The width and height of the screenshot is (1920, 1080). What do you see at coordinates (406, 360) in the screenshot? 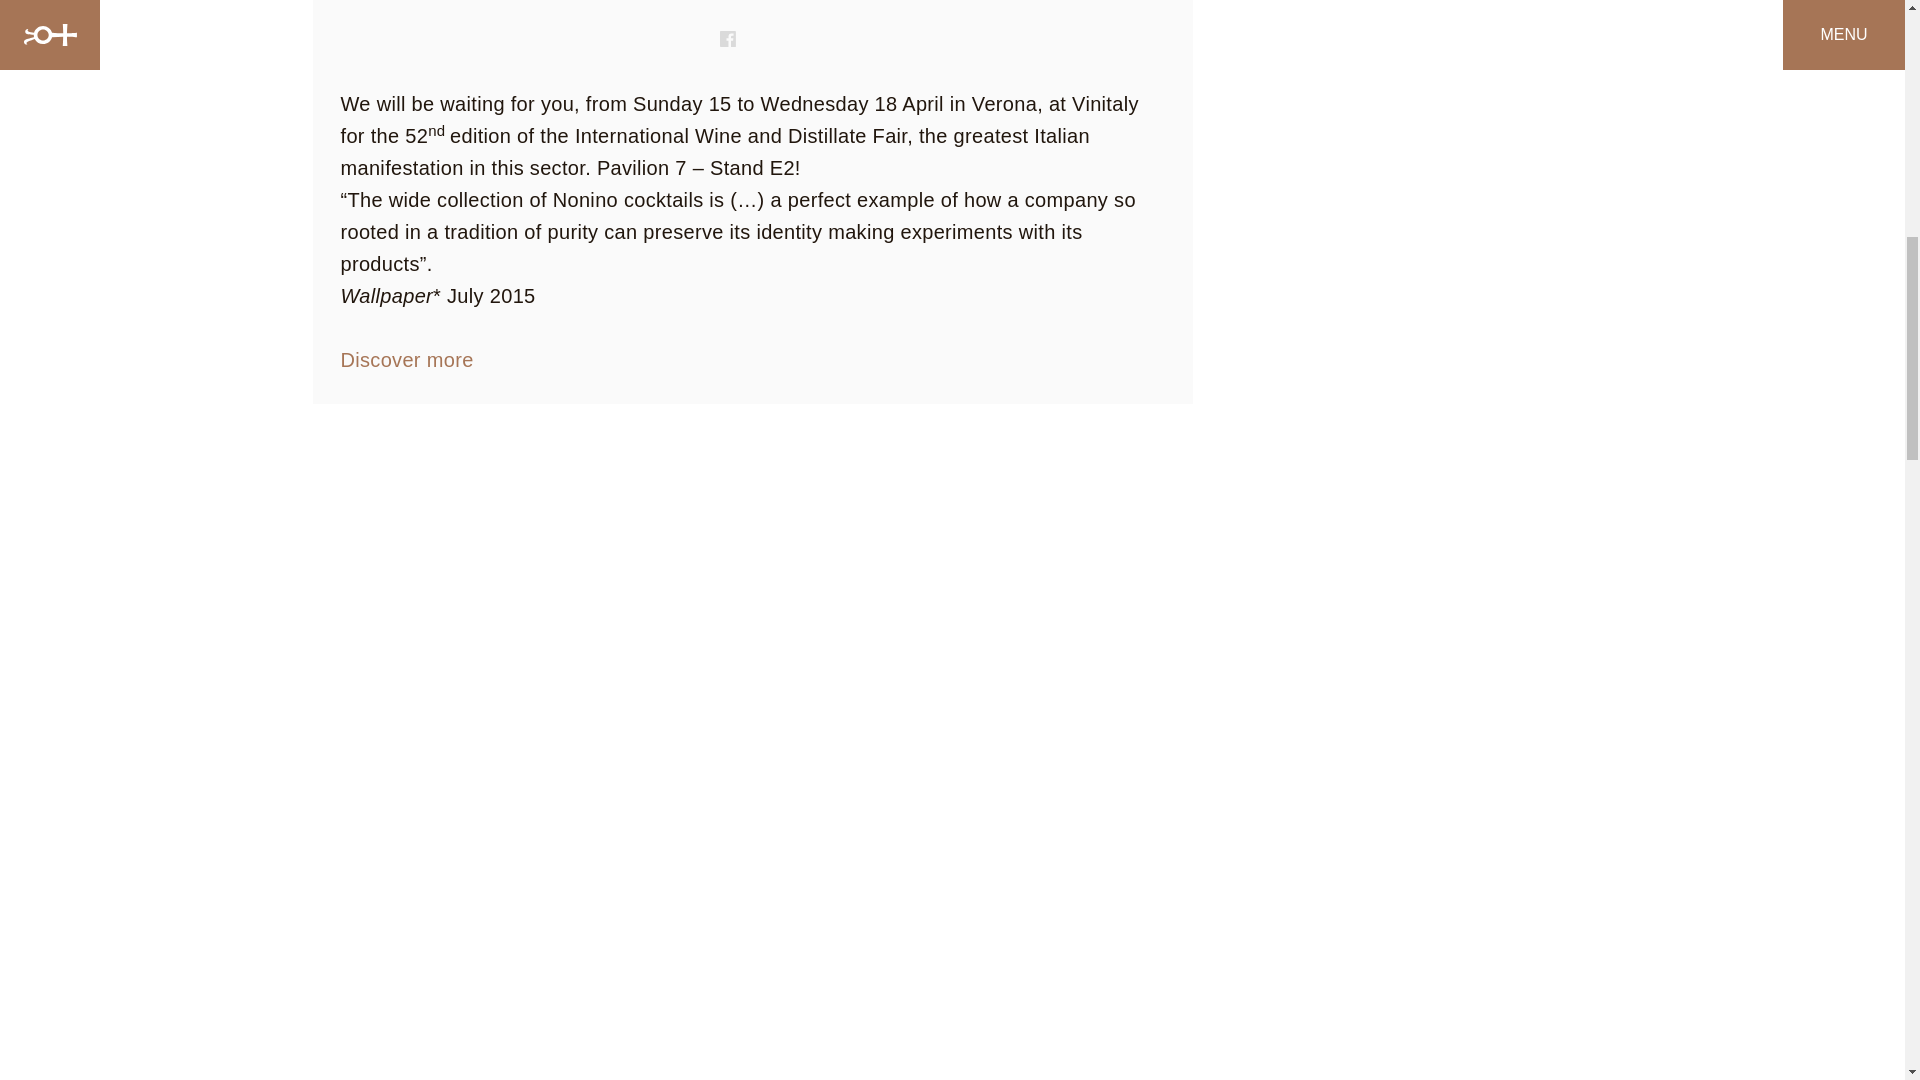
I see `Discover more` at bounding box center [406, 360].